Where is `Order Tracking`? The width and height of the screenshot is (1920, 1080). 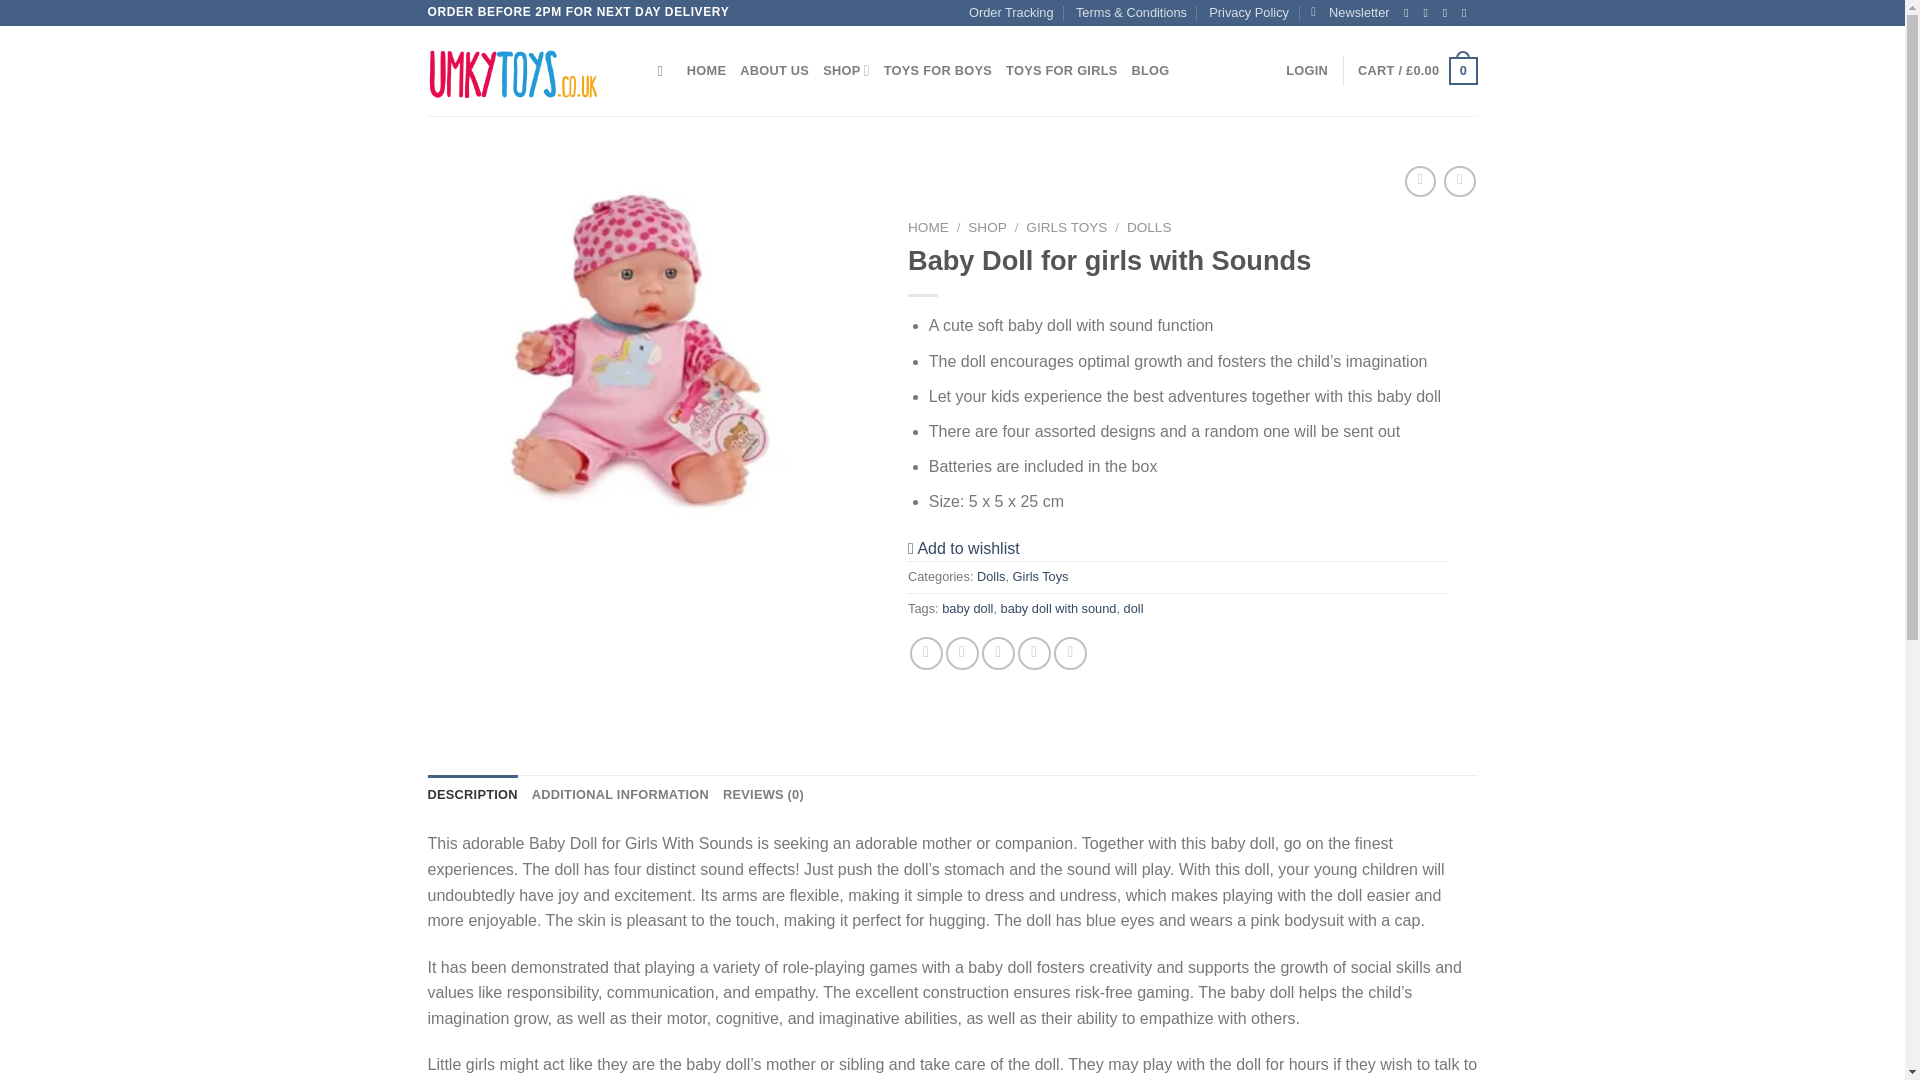
Order Tracking is located at coordinates (1012, 12).